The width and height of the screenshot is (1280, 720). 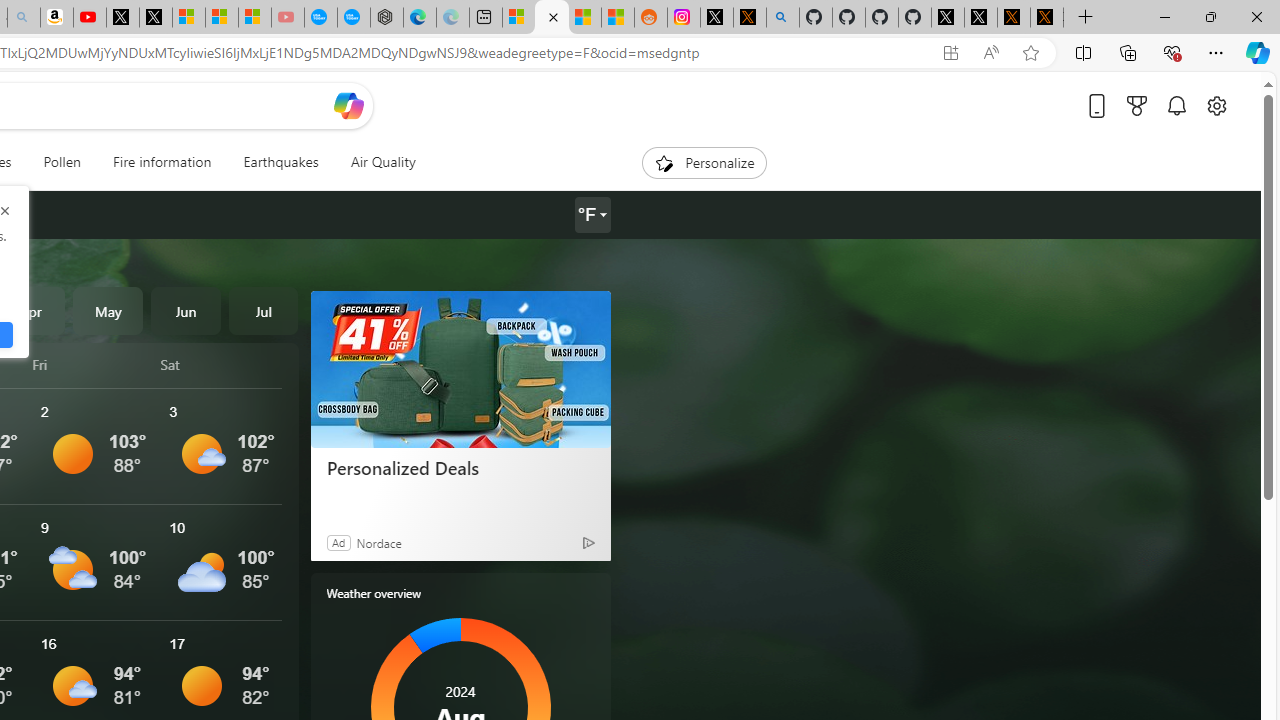 I want to click on help.x.com | 524: A timeout occurred, so click(x=749, y=18).